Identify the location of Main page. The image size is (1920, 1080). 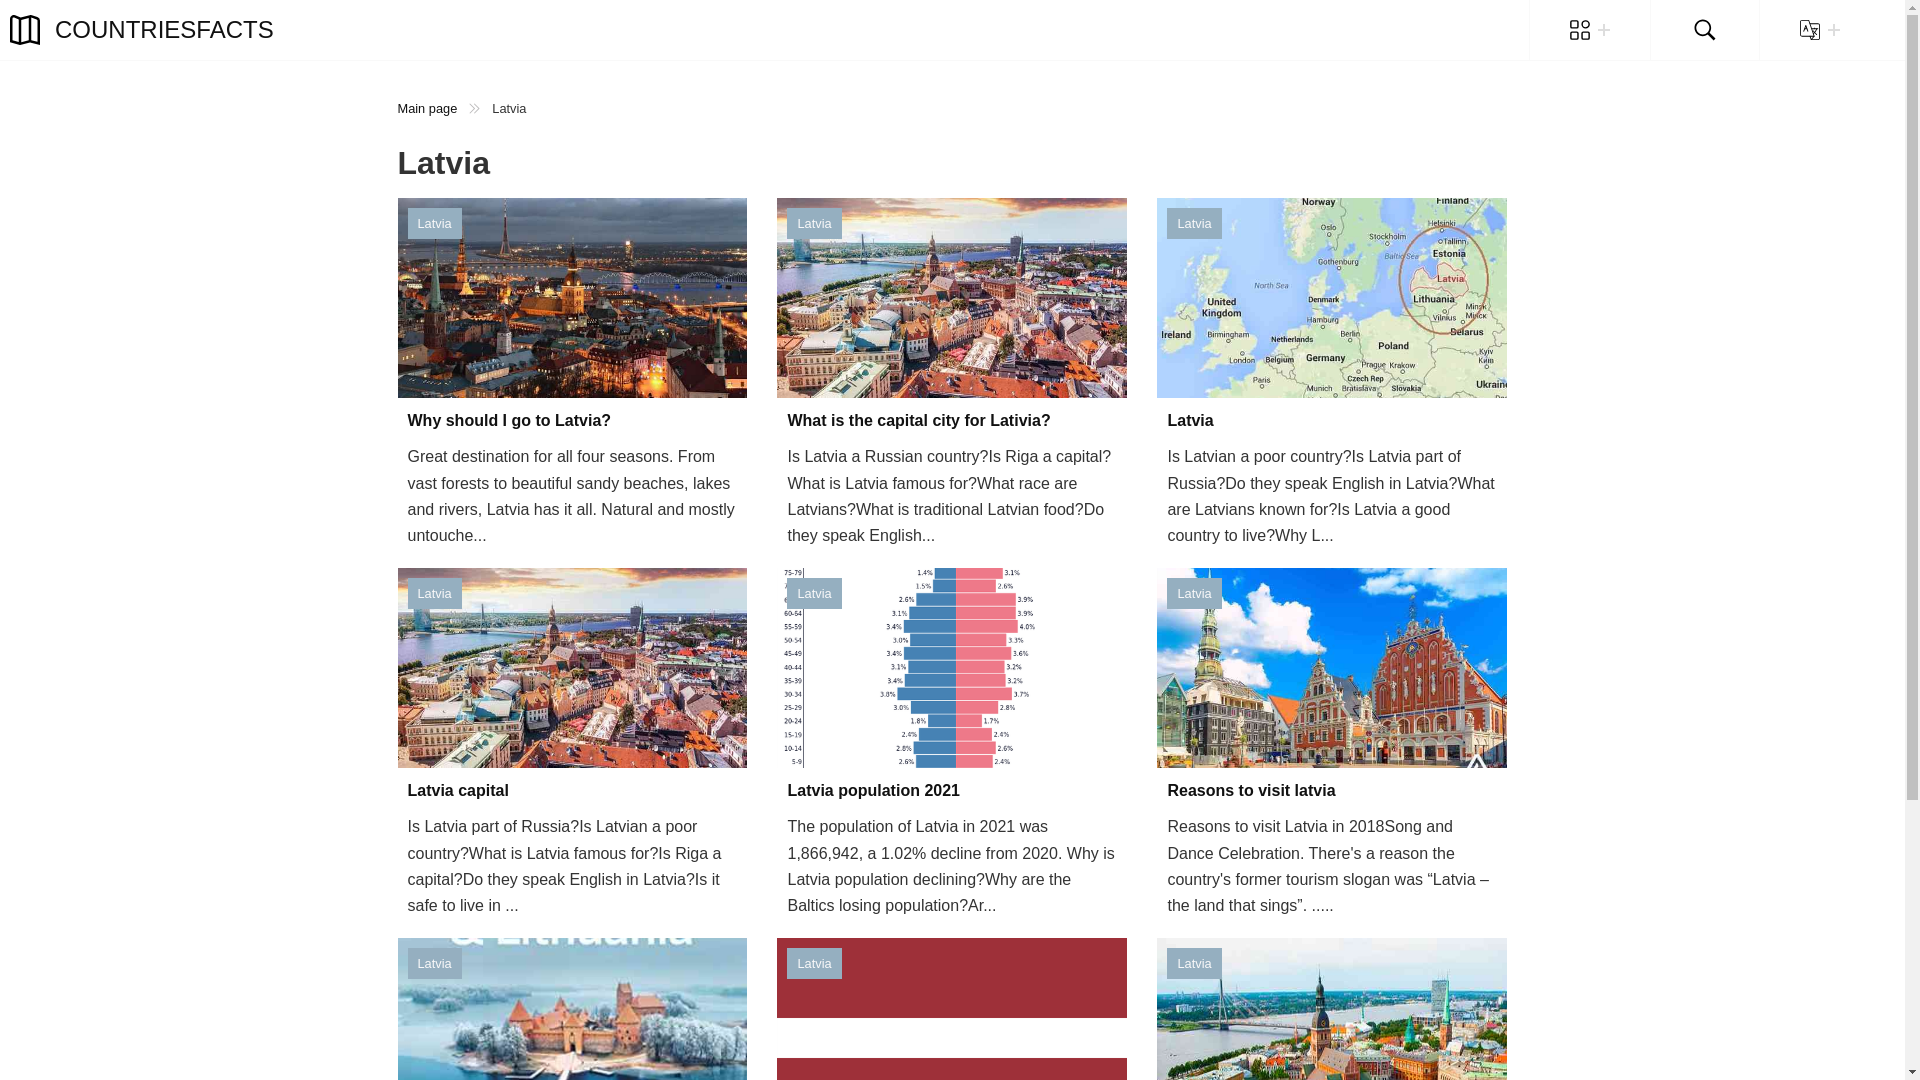
(428, 108).